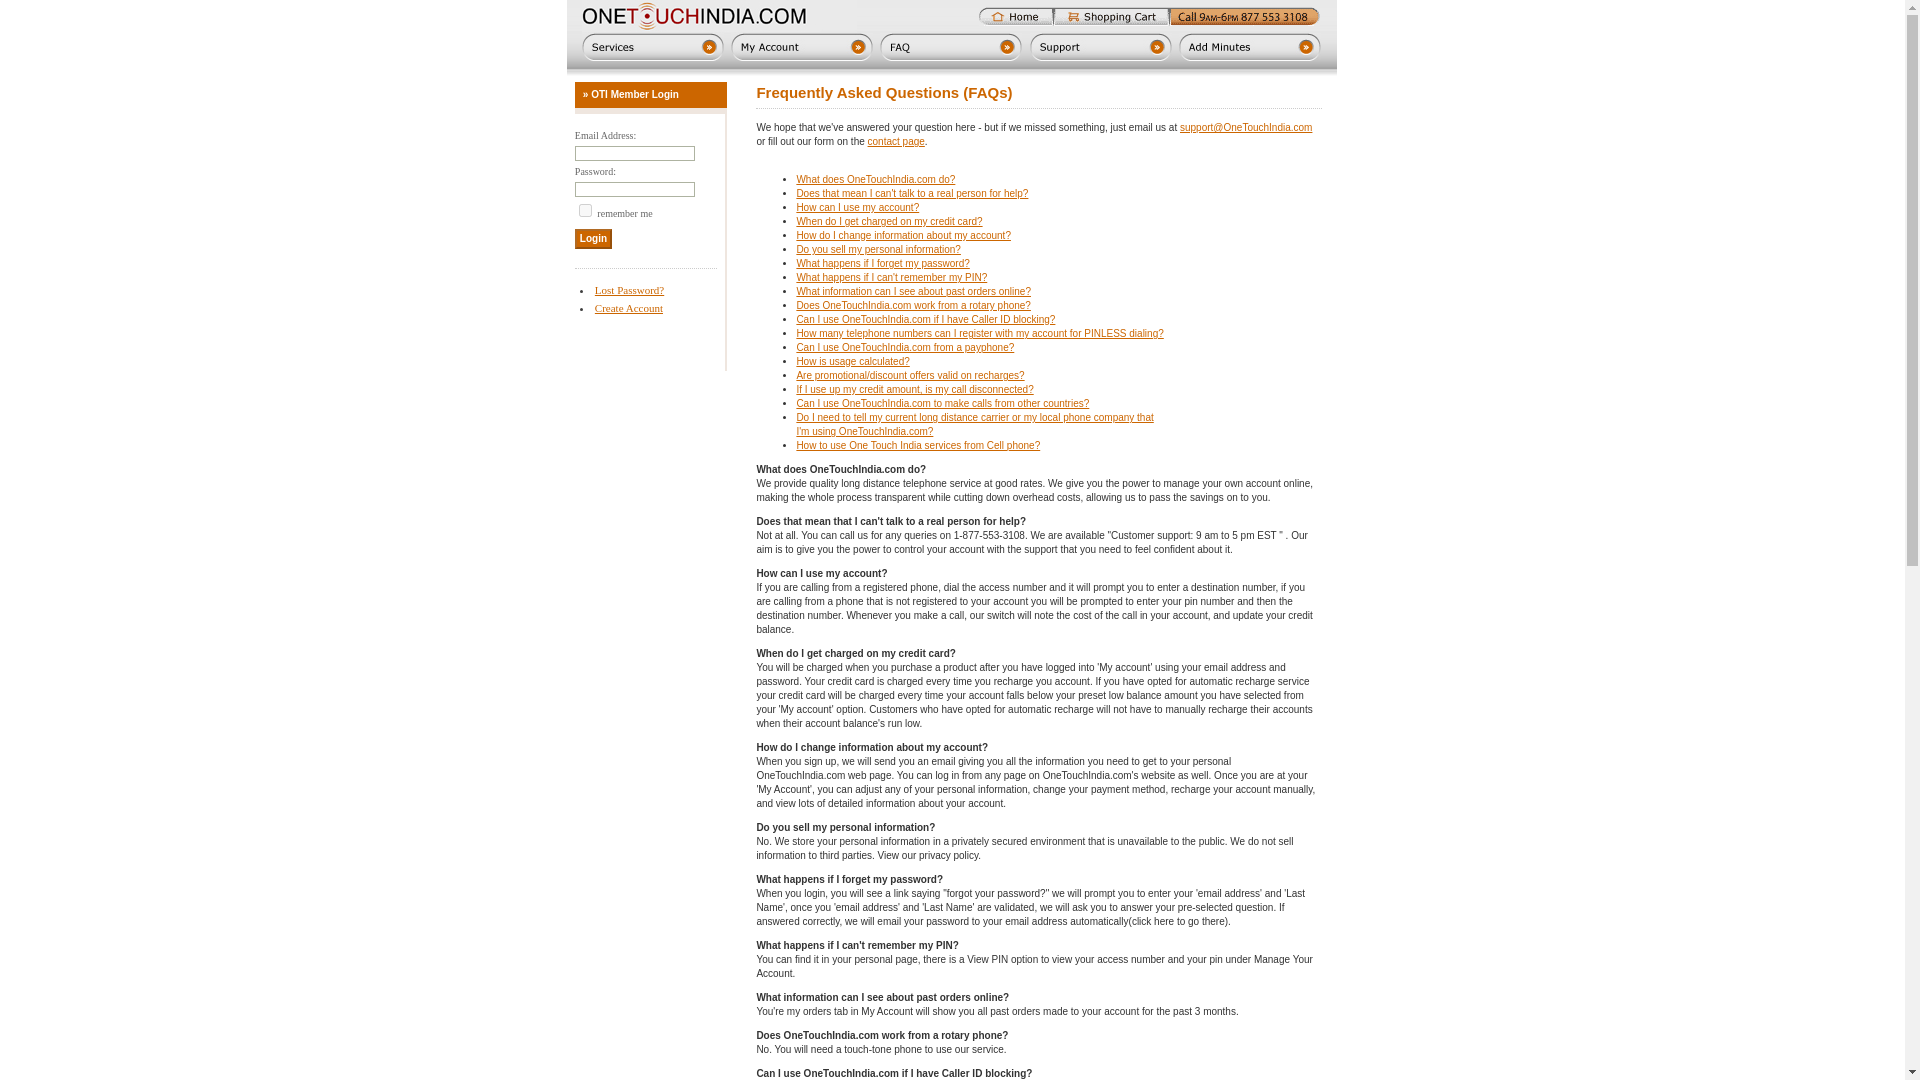  I want to click on When do I get charged on my credit card?, so click(888, 221).